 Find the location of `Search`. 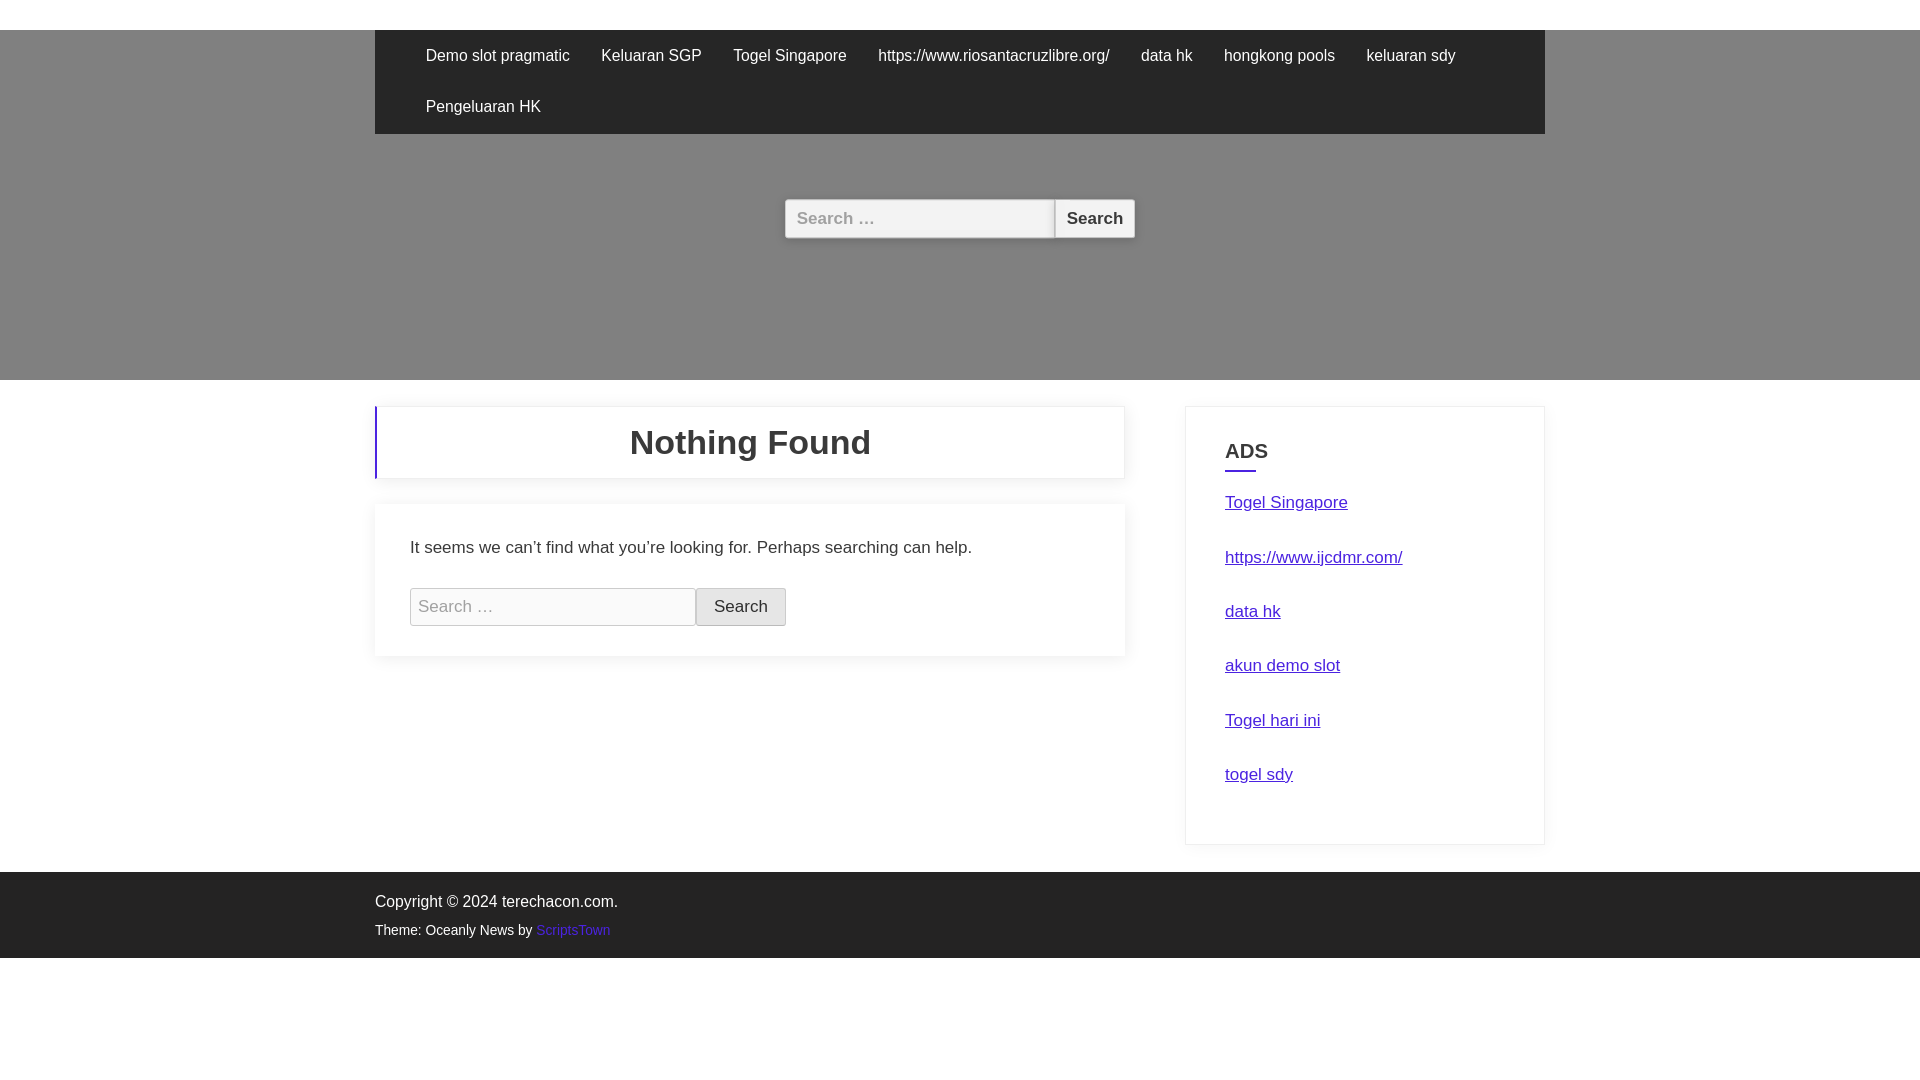

Search is located at coordinates (740, 606).